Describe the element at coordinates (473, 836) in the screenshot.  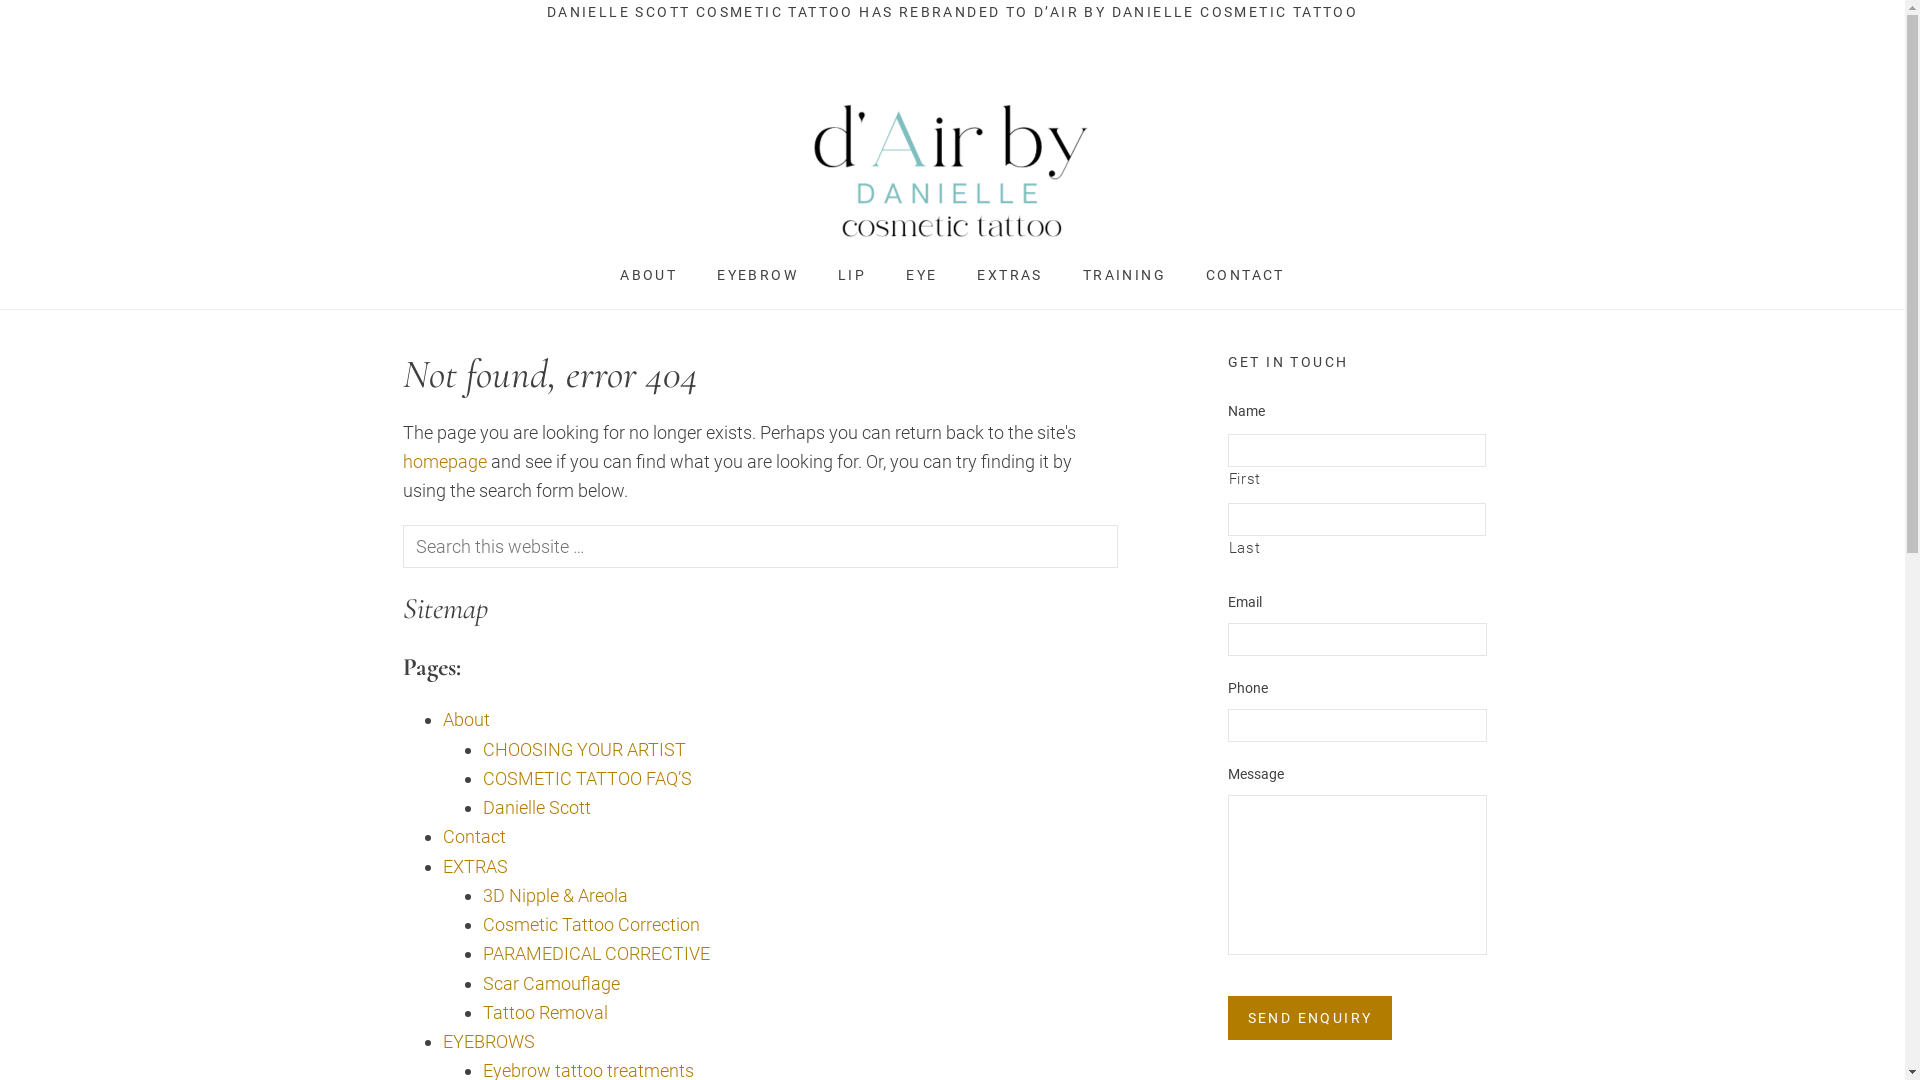
I see `Contact` at that location.